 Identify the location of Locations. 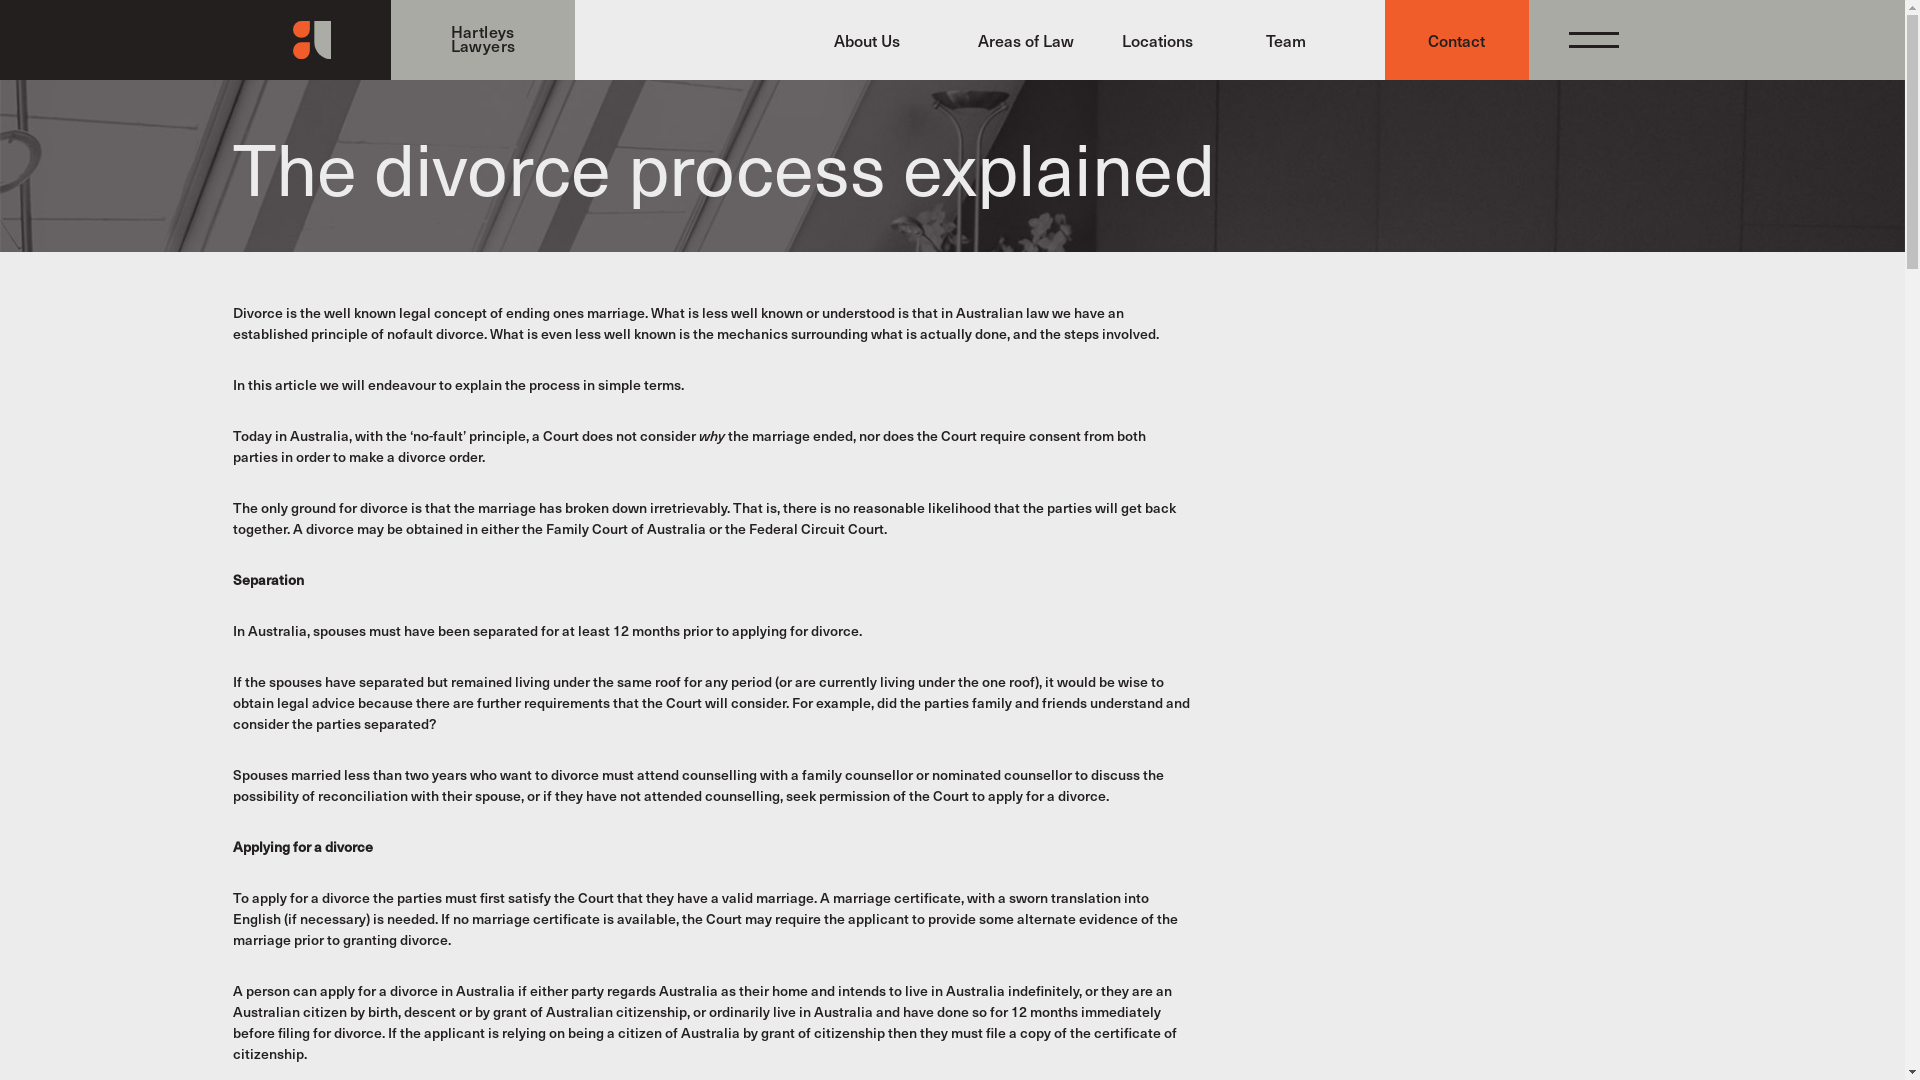
(1168, 40).